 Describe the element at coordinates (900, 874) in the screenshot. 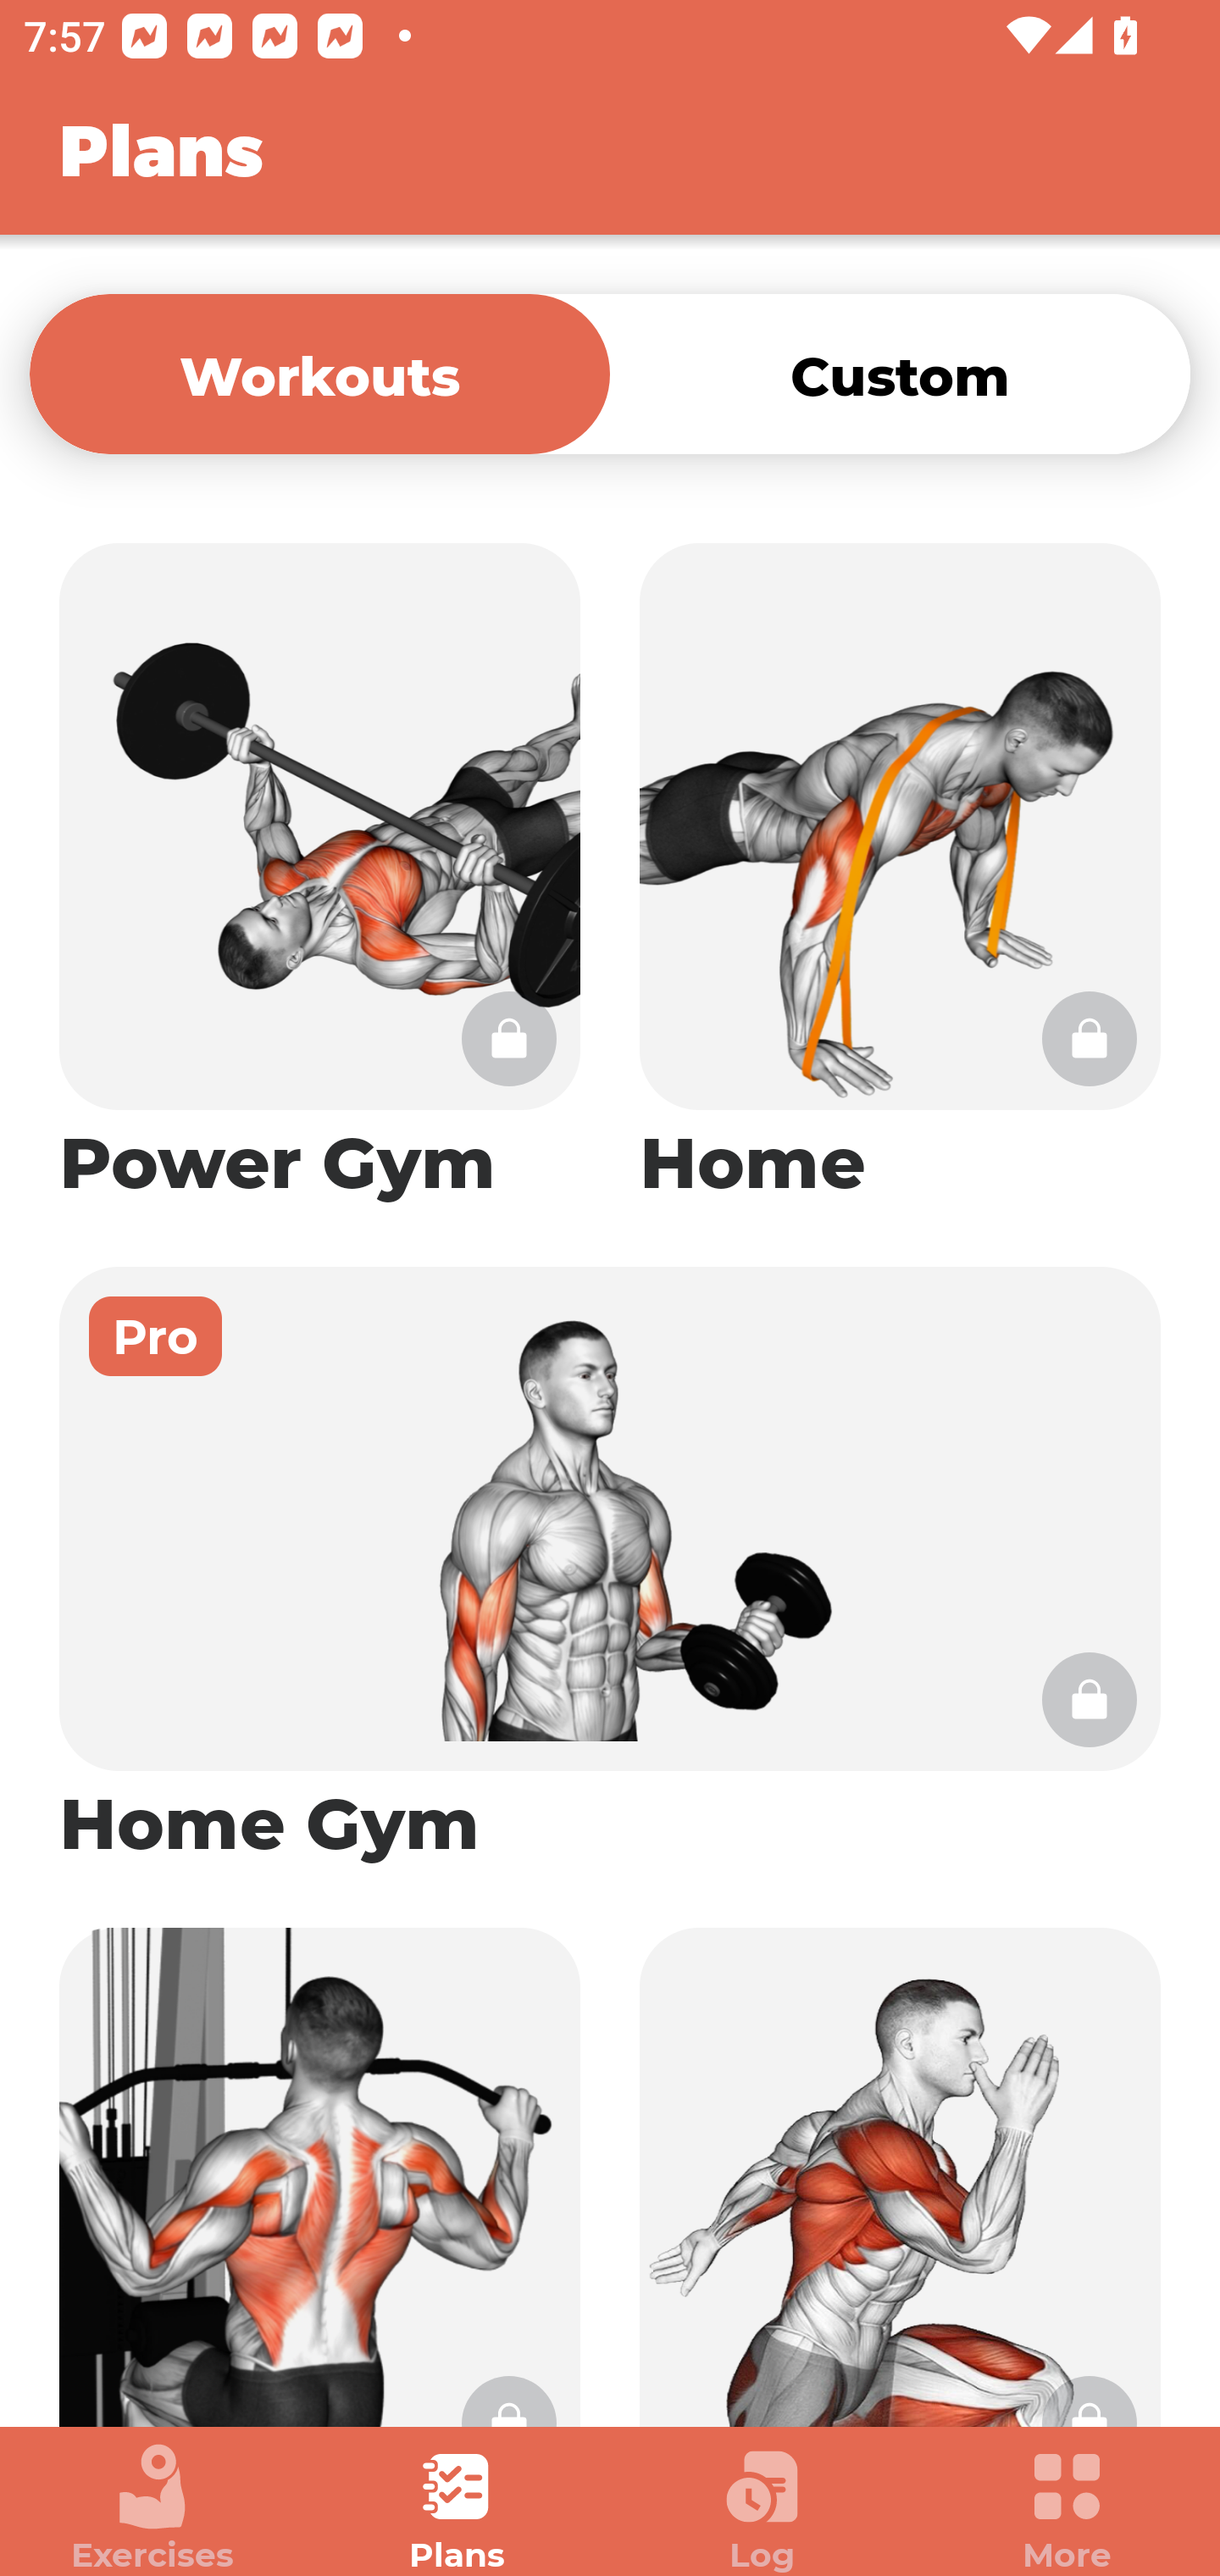

I see `Home` at that location.